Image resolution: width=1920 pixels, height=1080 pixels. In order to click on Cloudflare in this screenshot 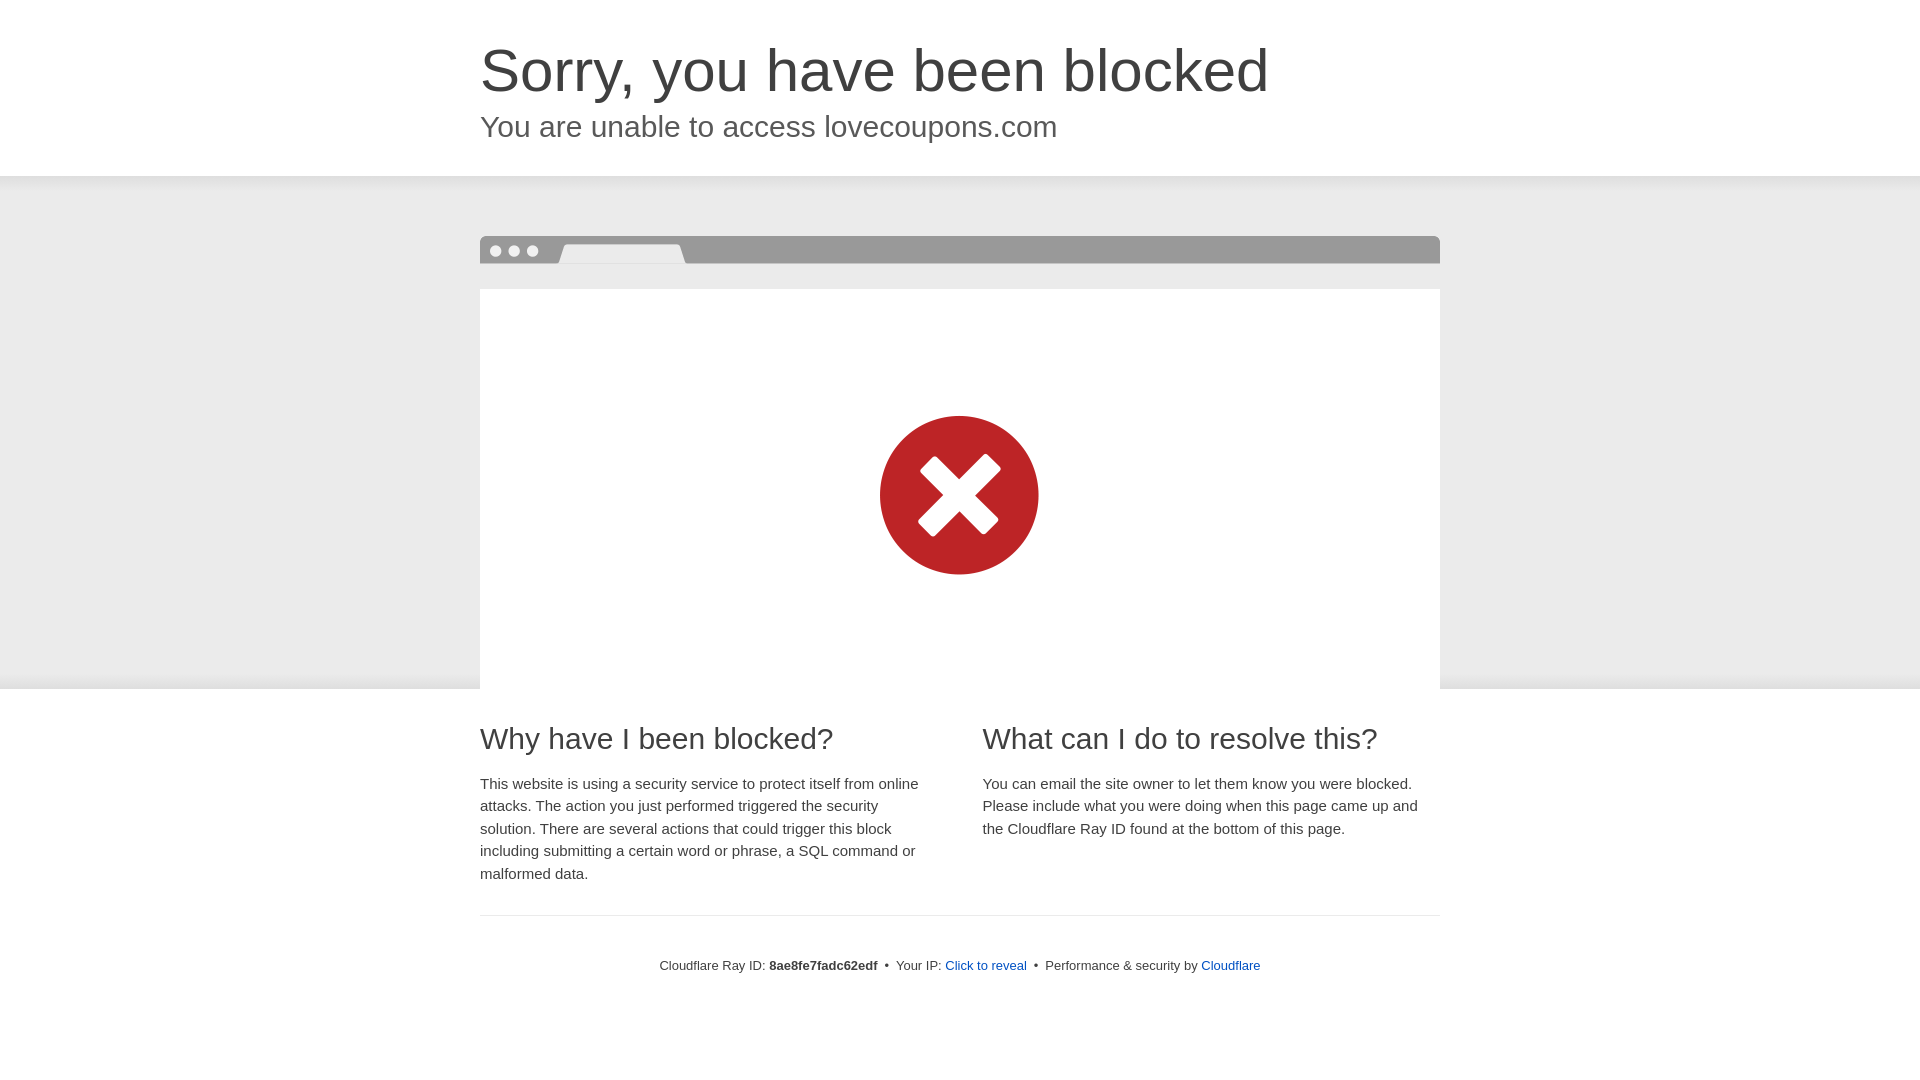, I will do `click(1230, 965)`.